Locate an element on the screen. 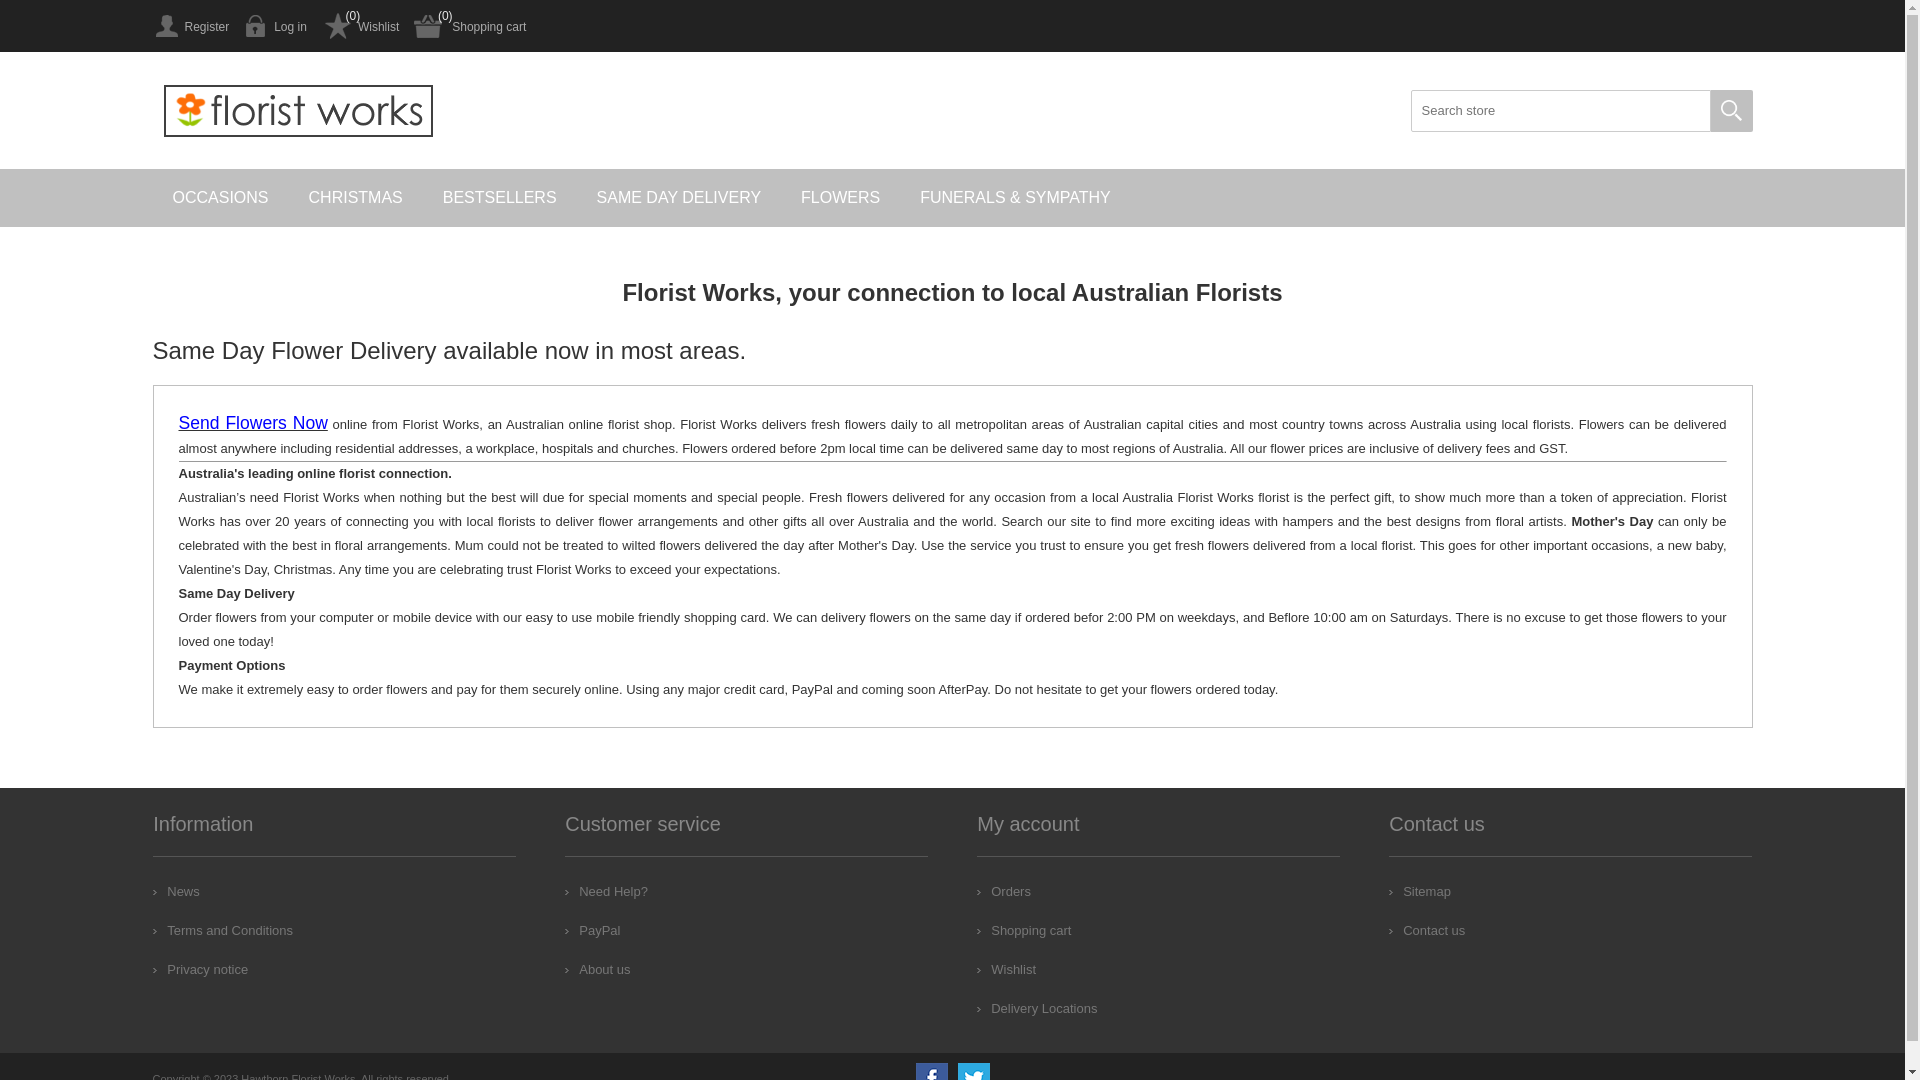 This screenshot has height=1080, width=1920. OCCASIONS is located at coordinates (220, 198).